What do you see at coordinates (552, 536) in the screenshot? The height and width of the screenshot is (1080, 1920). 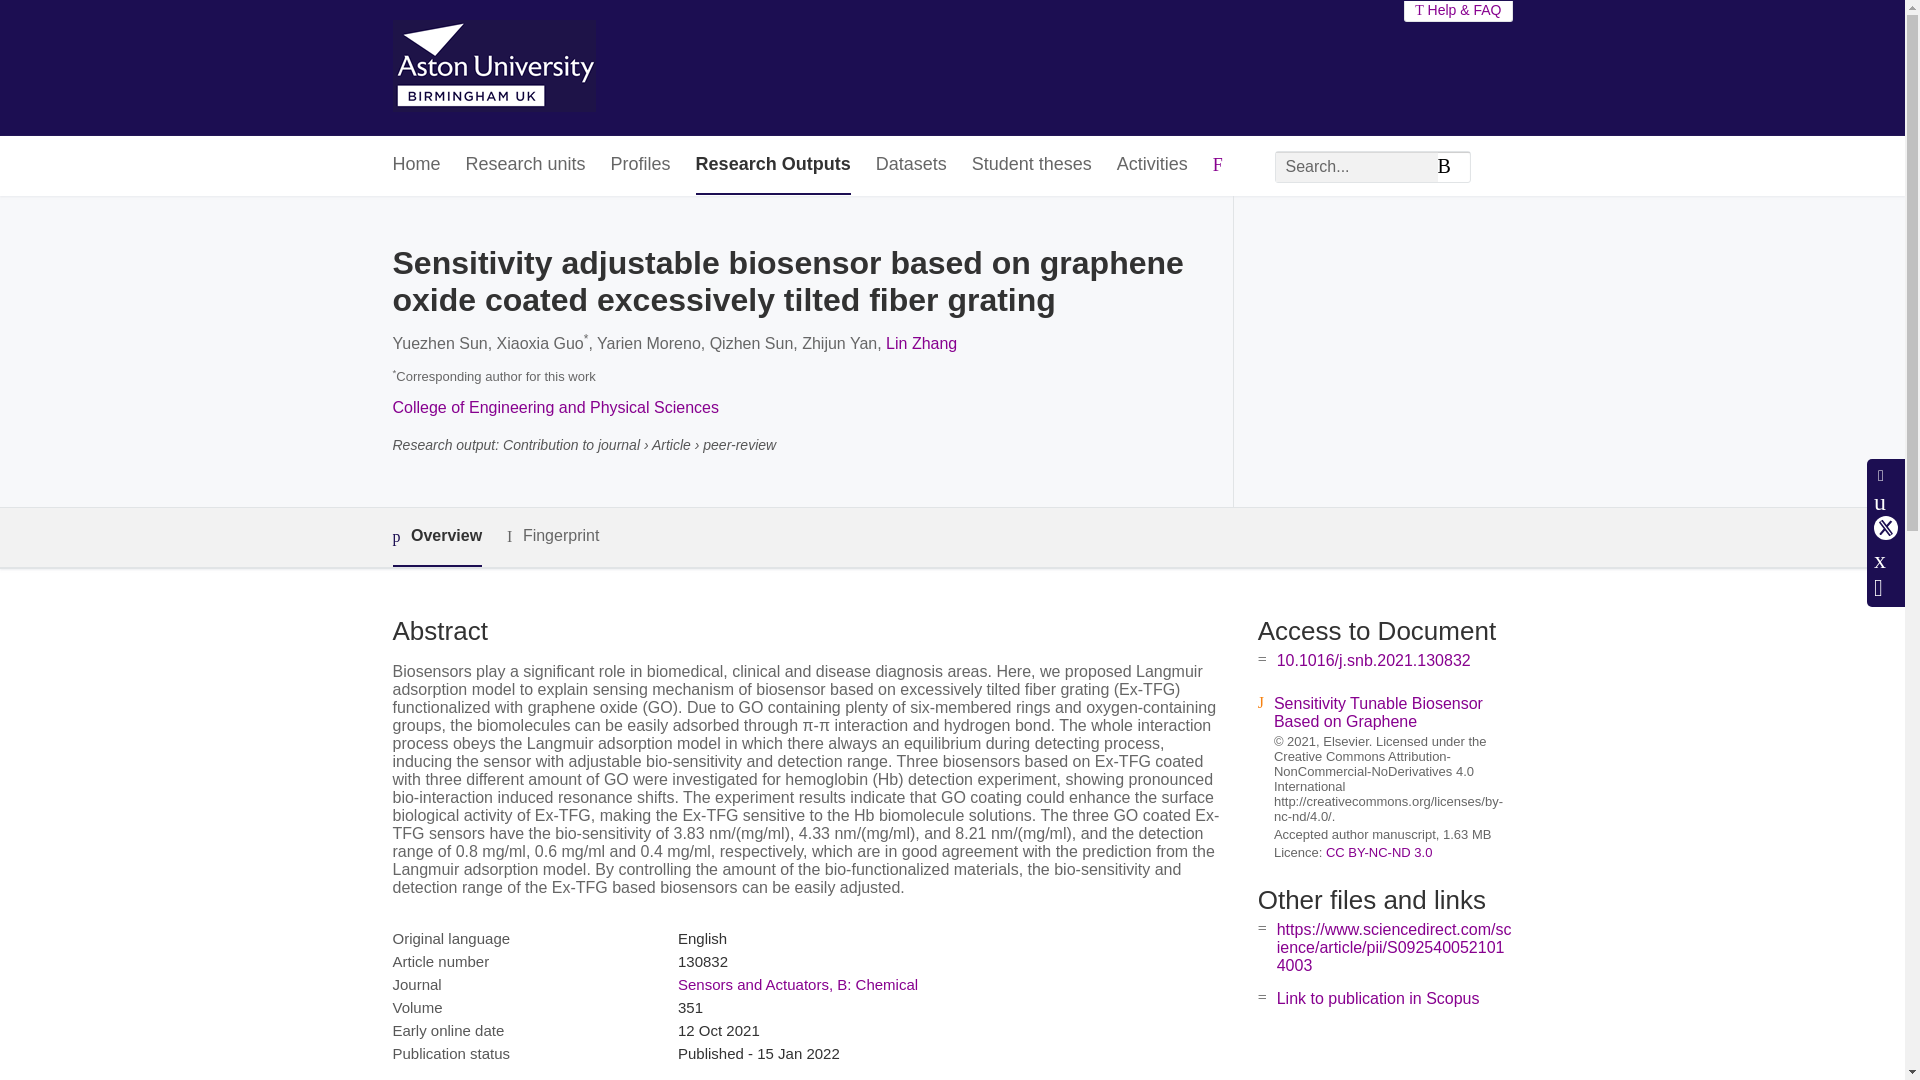 I see `Fingerprint` at bounding box center [552, 536].